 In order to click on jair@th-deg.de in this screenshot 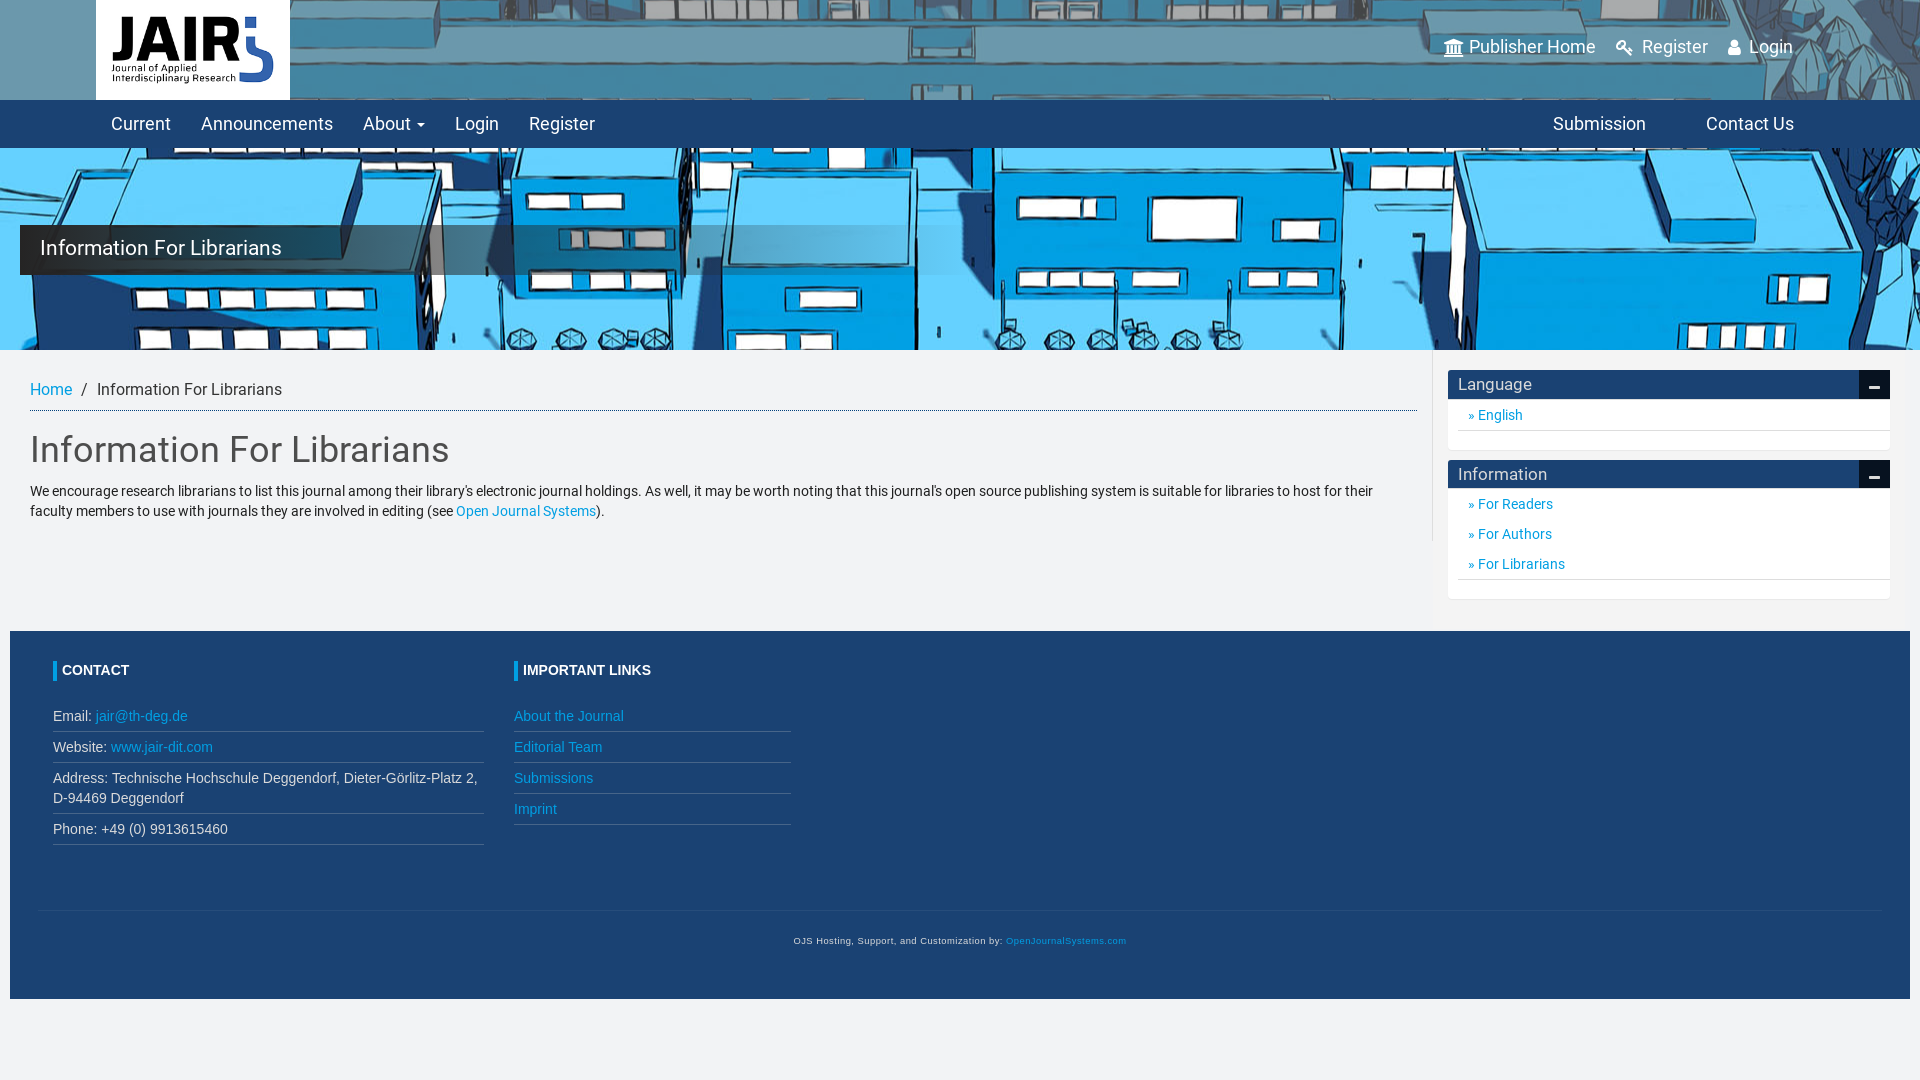, I will do `click(142, 716)`.